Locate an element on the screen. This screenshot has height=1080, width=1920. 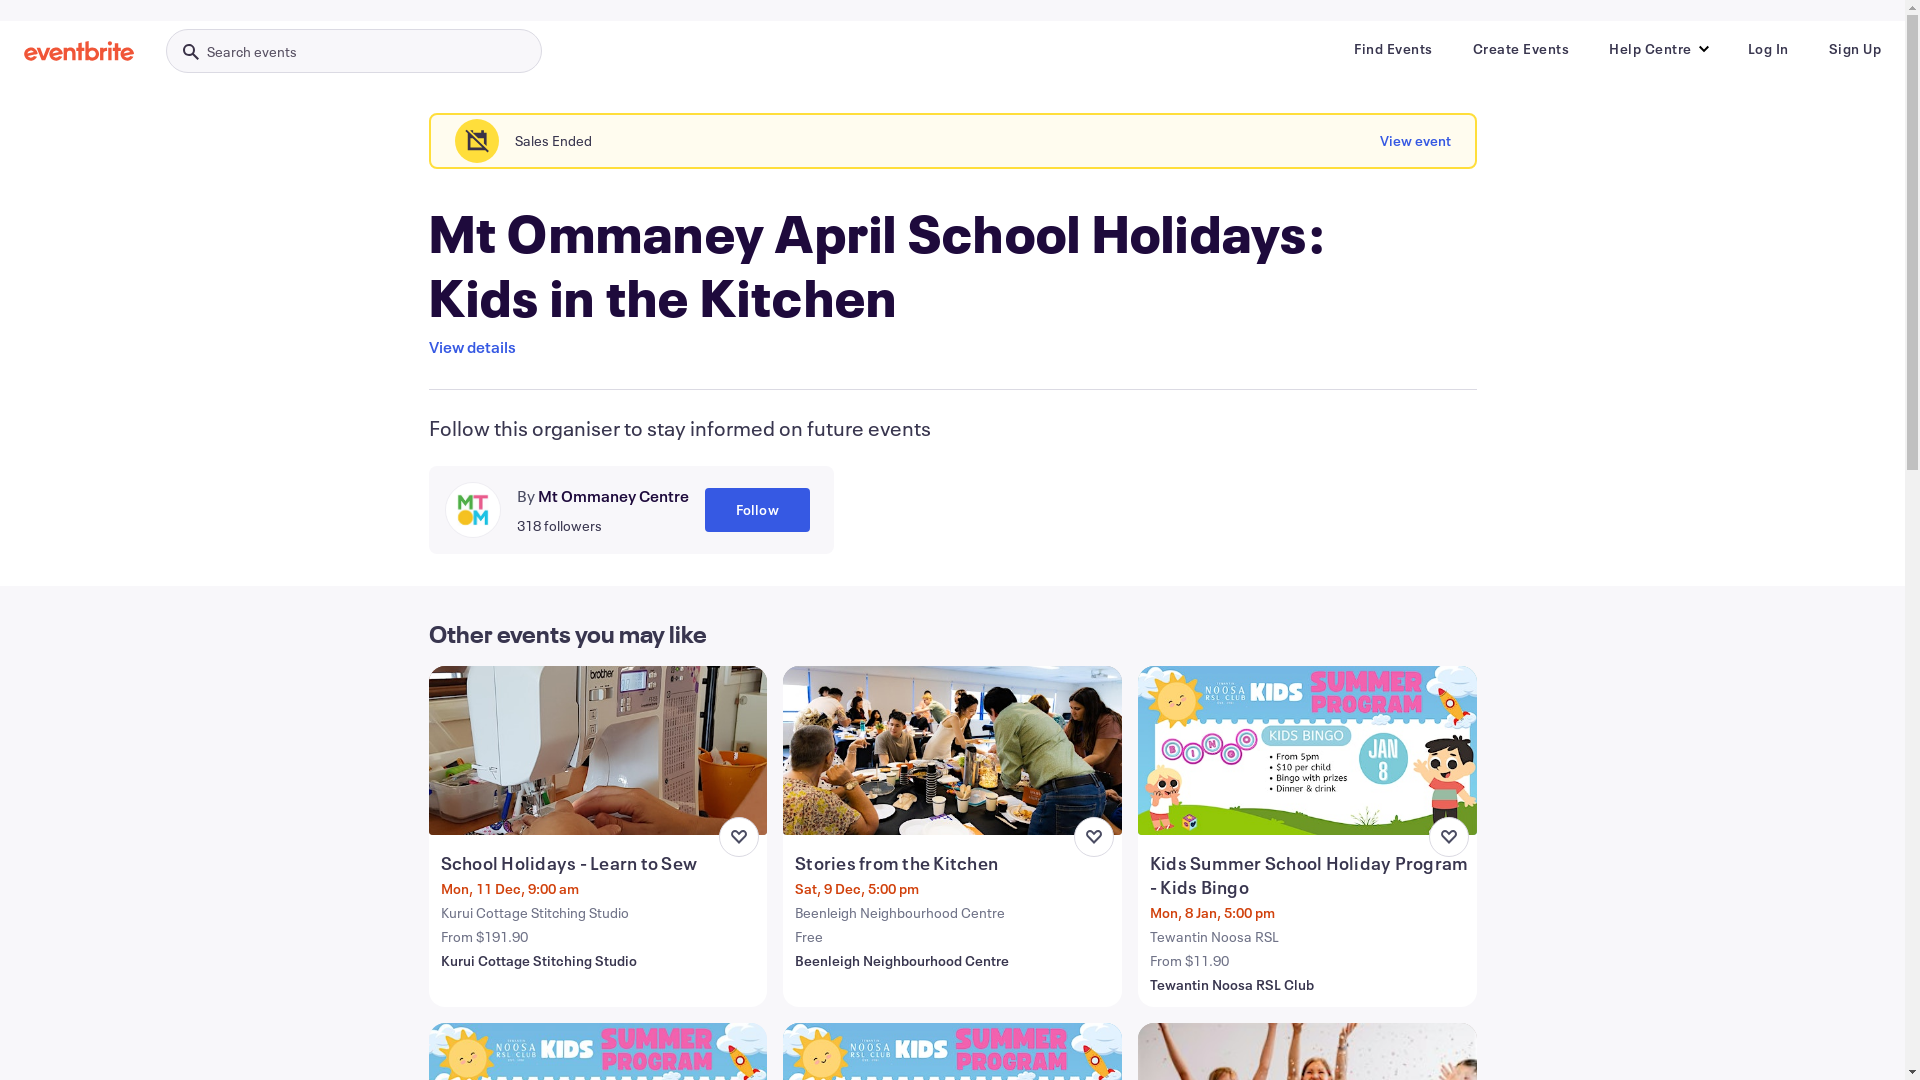
Log In is located at coordinates (1768, 49).